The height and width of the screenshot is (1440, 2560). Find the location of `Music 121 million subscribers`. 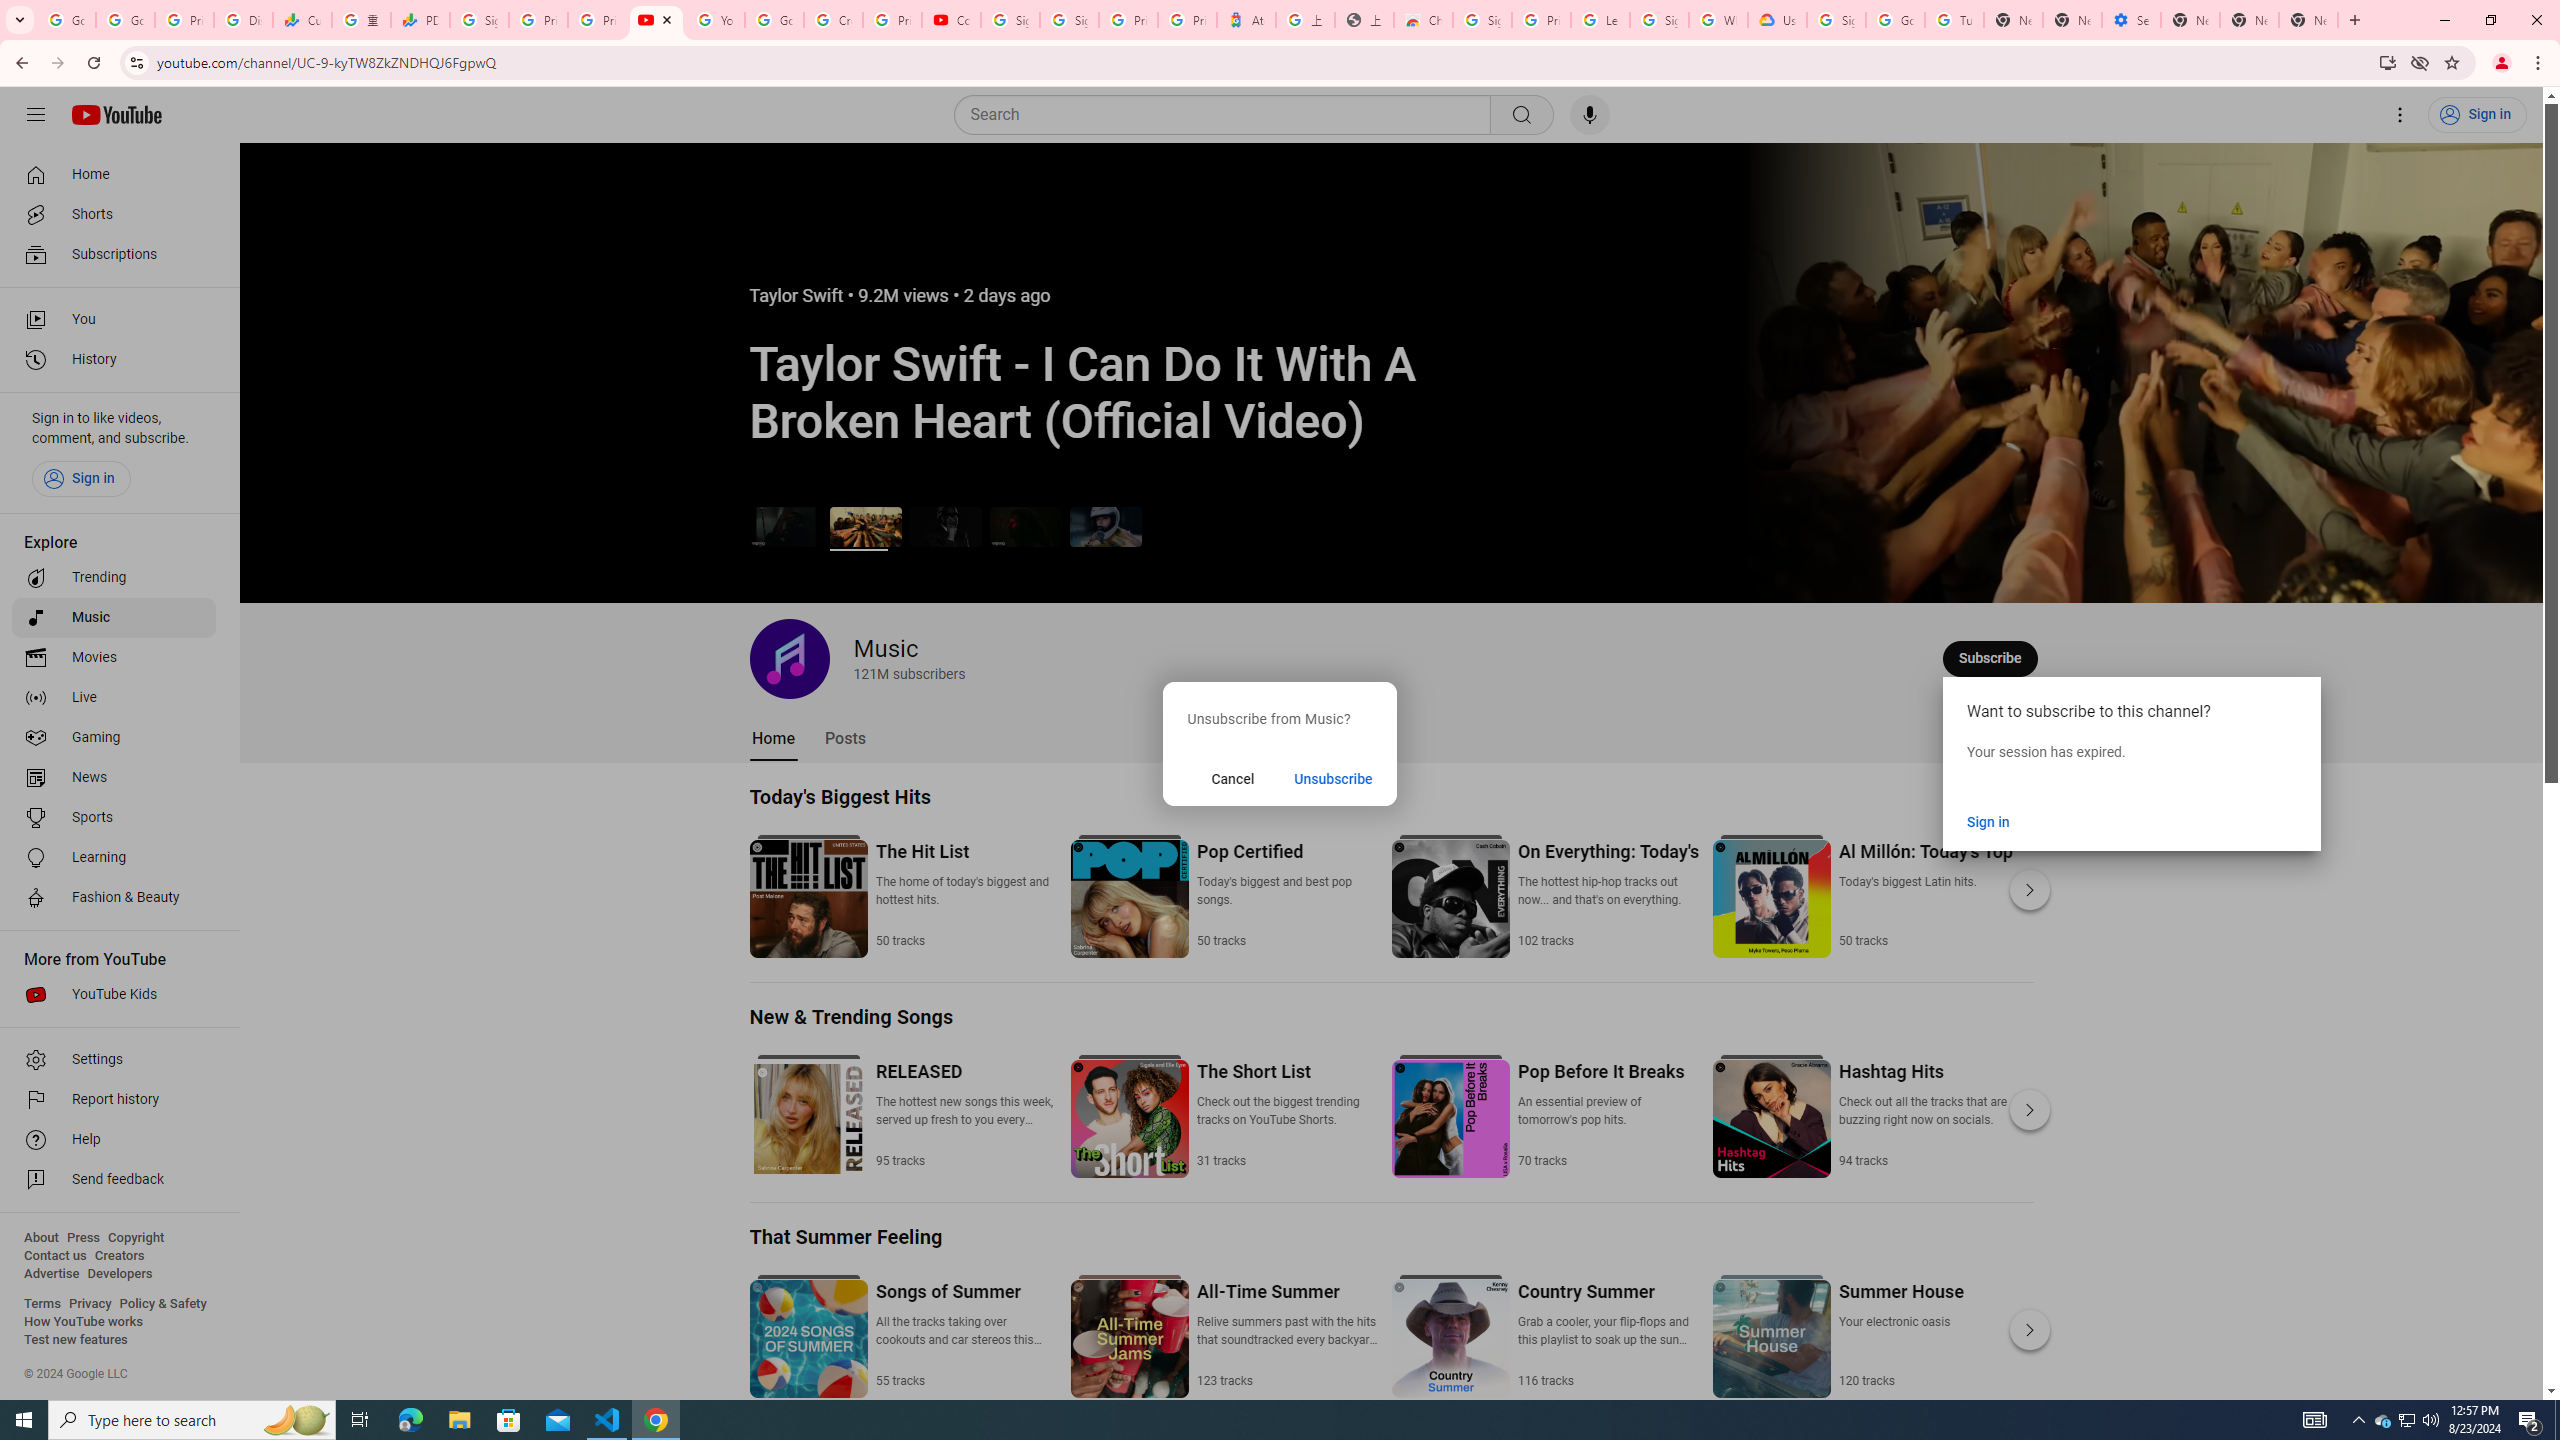

Music 121 million subscribers is located at coordinates (858, 658).